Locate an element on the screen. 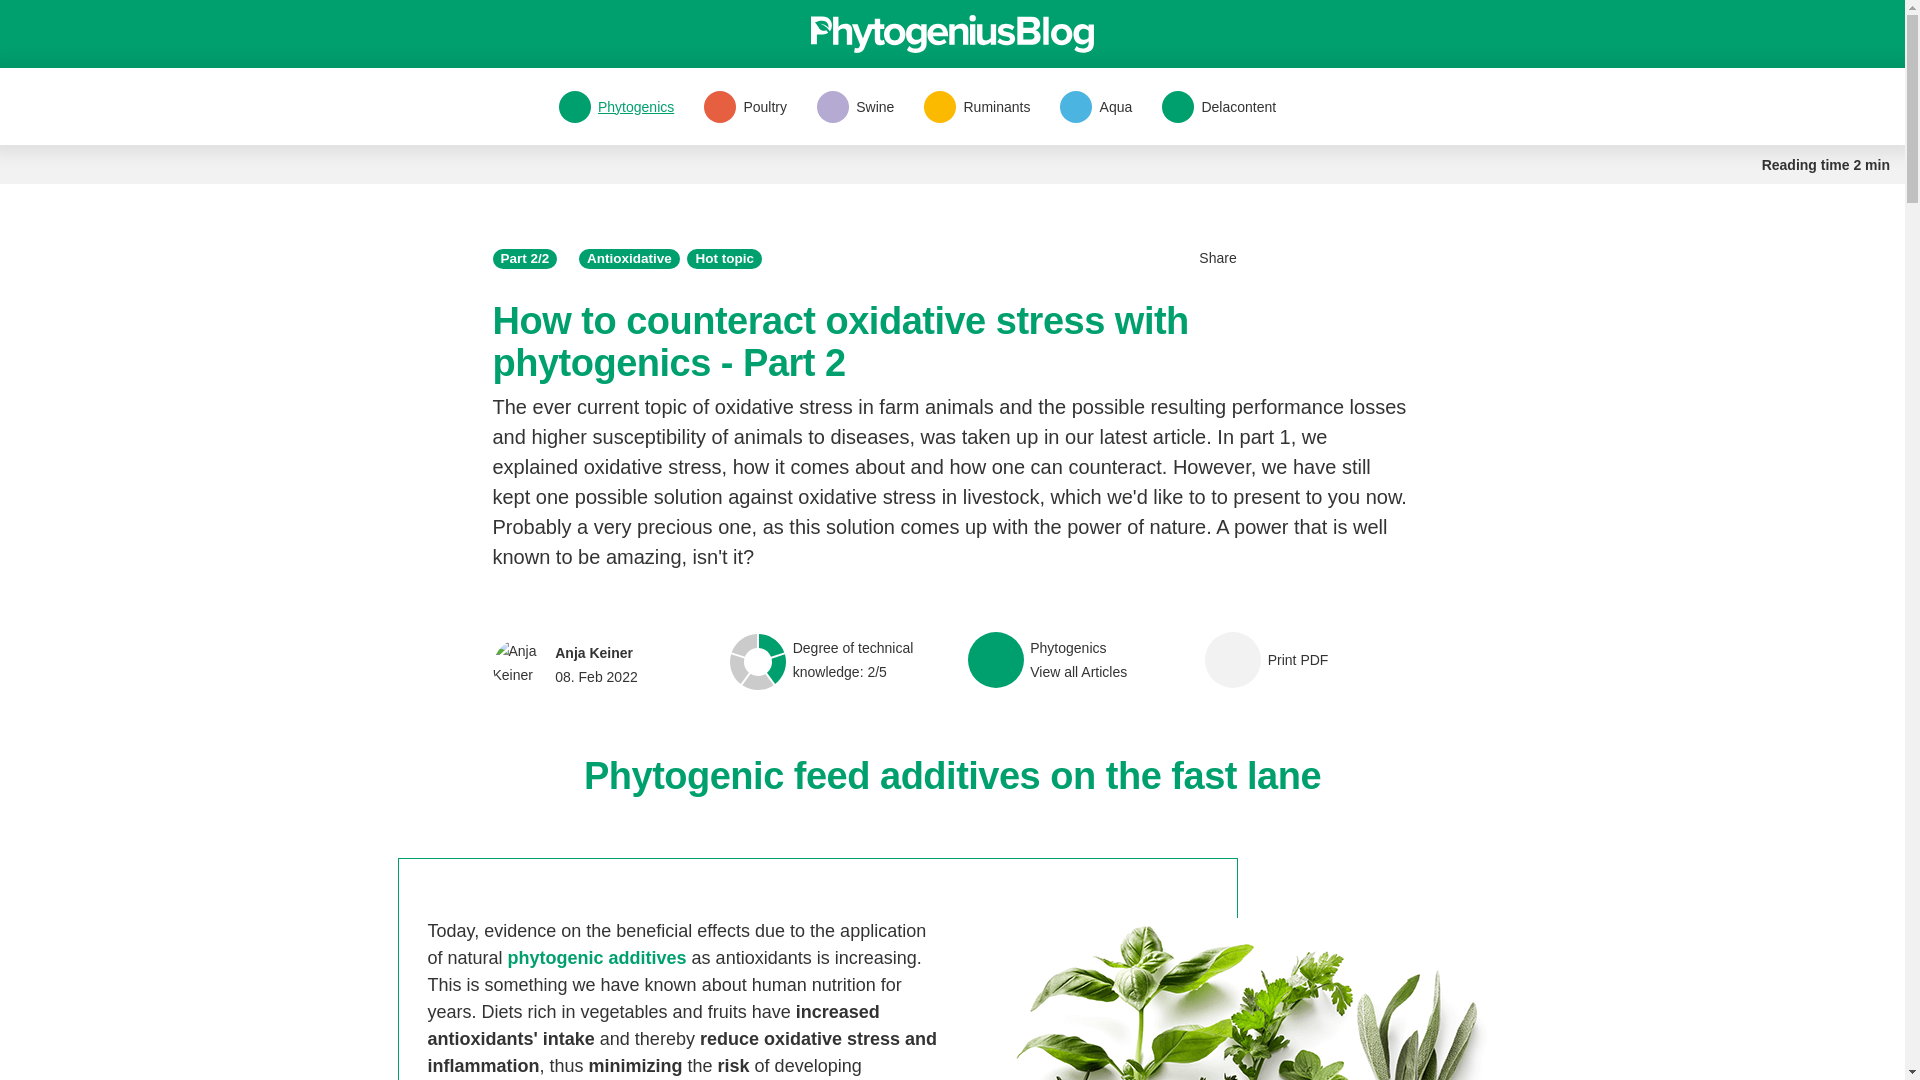 The image size is (1920, 1080). Delacontent is located at coordinates (1095, 106).